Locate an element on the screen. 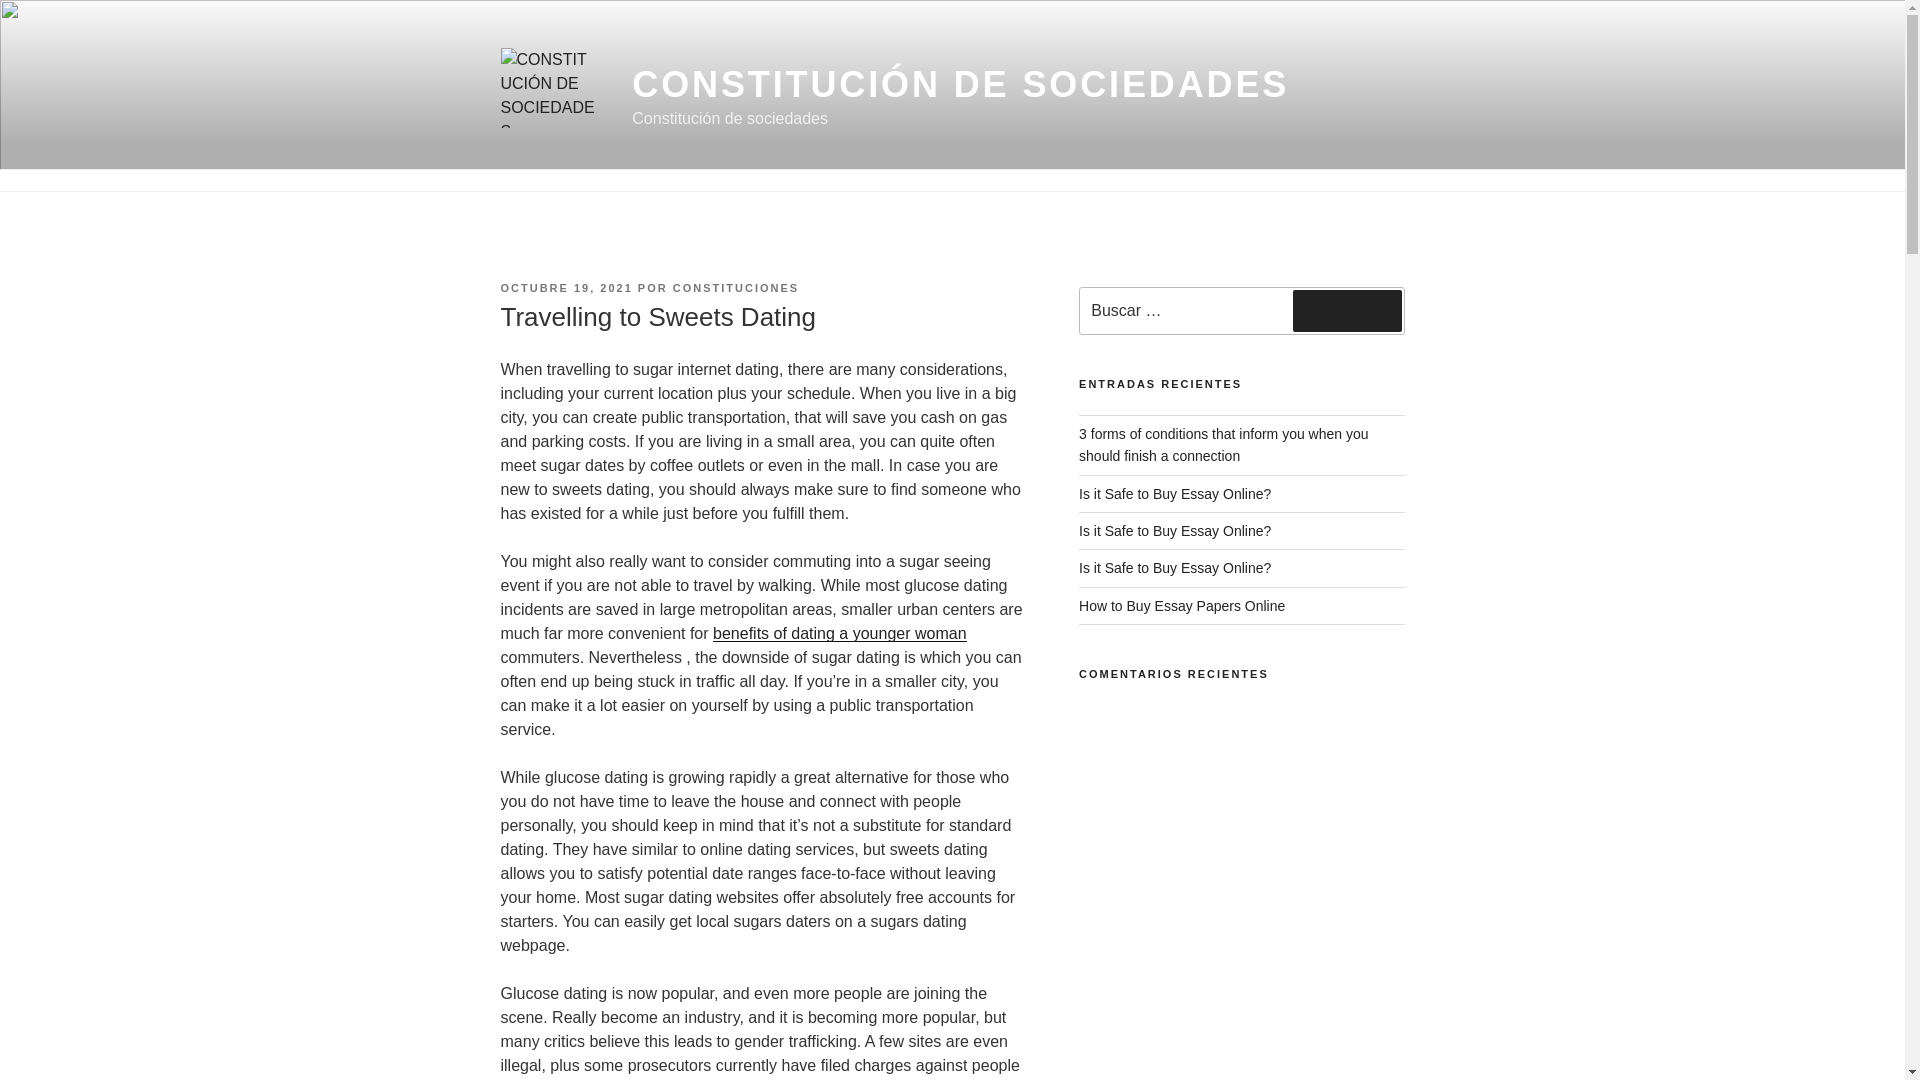 This screenshot has height=1080, width=1920. How to Buy Essay Papers Online is located at coordinates (1182, 606).